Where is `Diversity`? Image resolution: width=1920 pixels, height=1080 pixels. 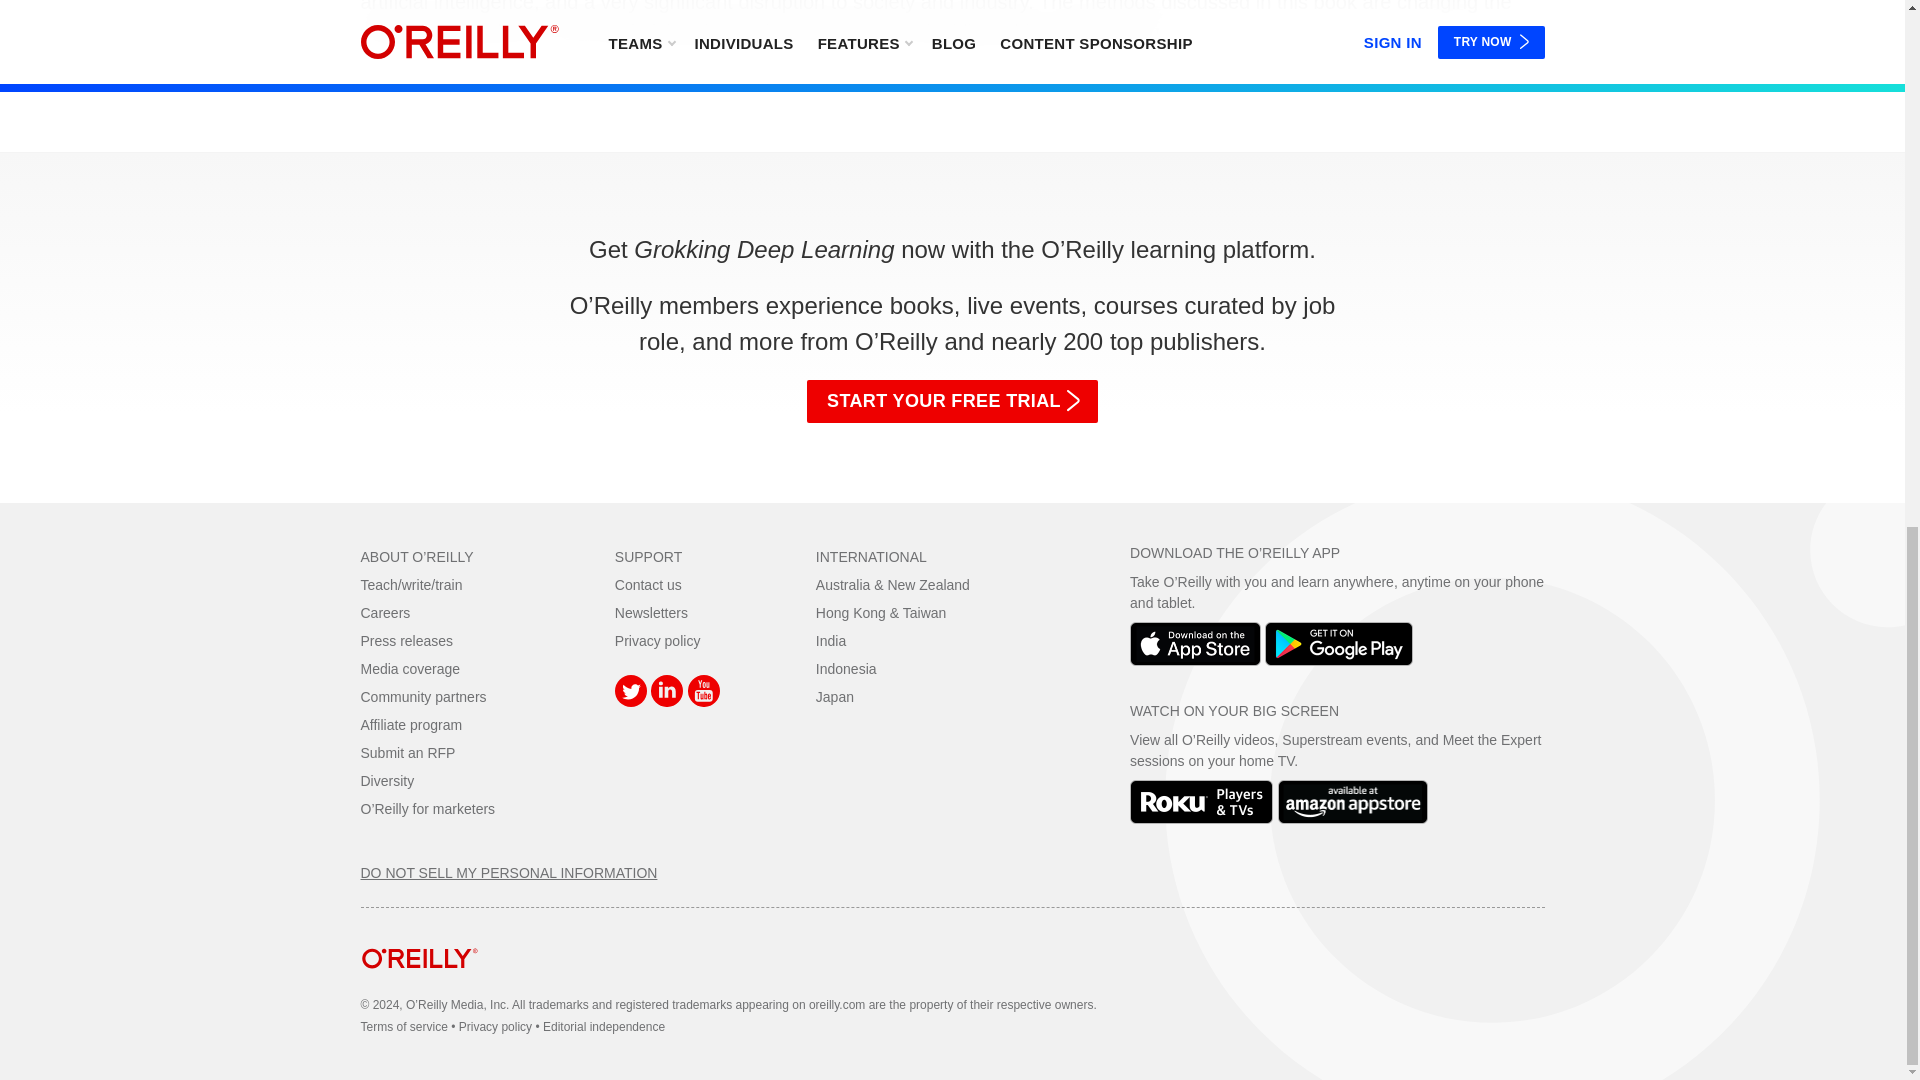
Diversity is located at coordinates (387, 781).